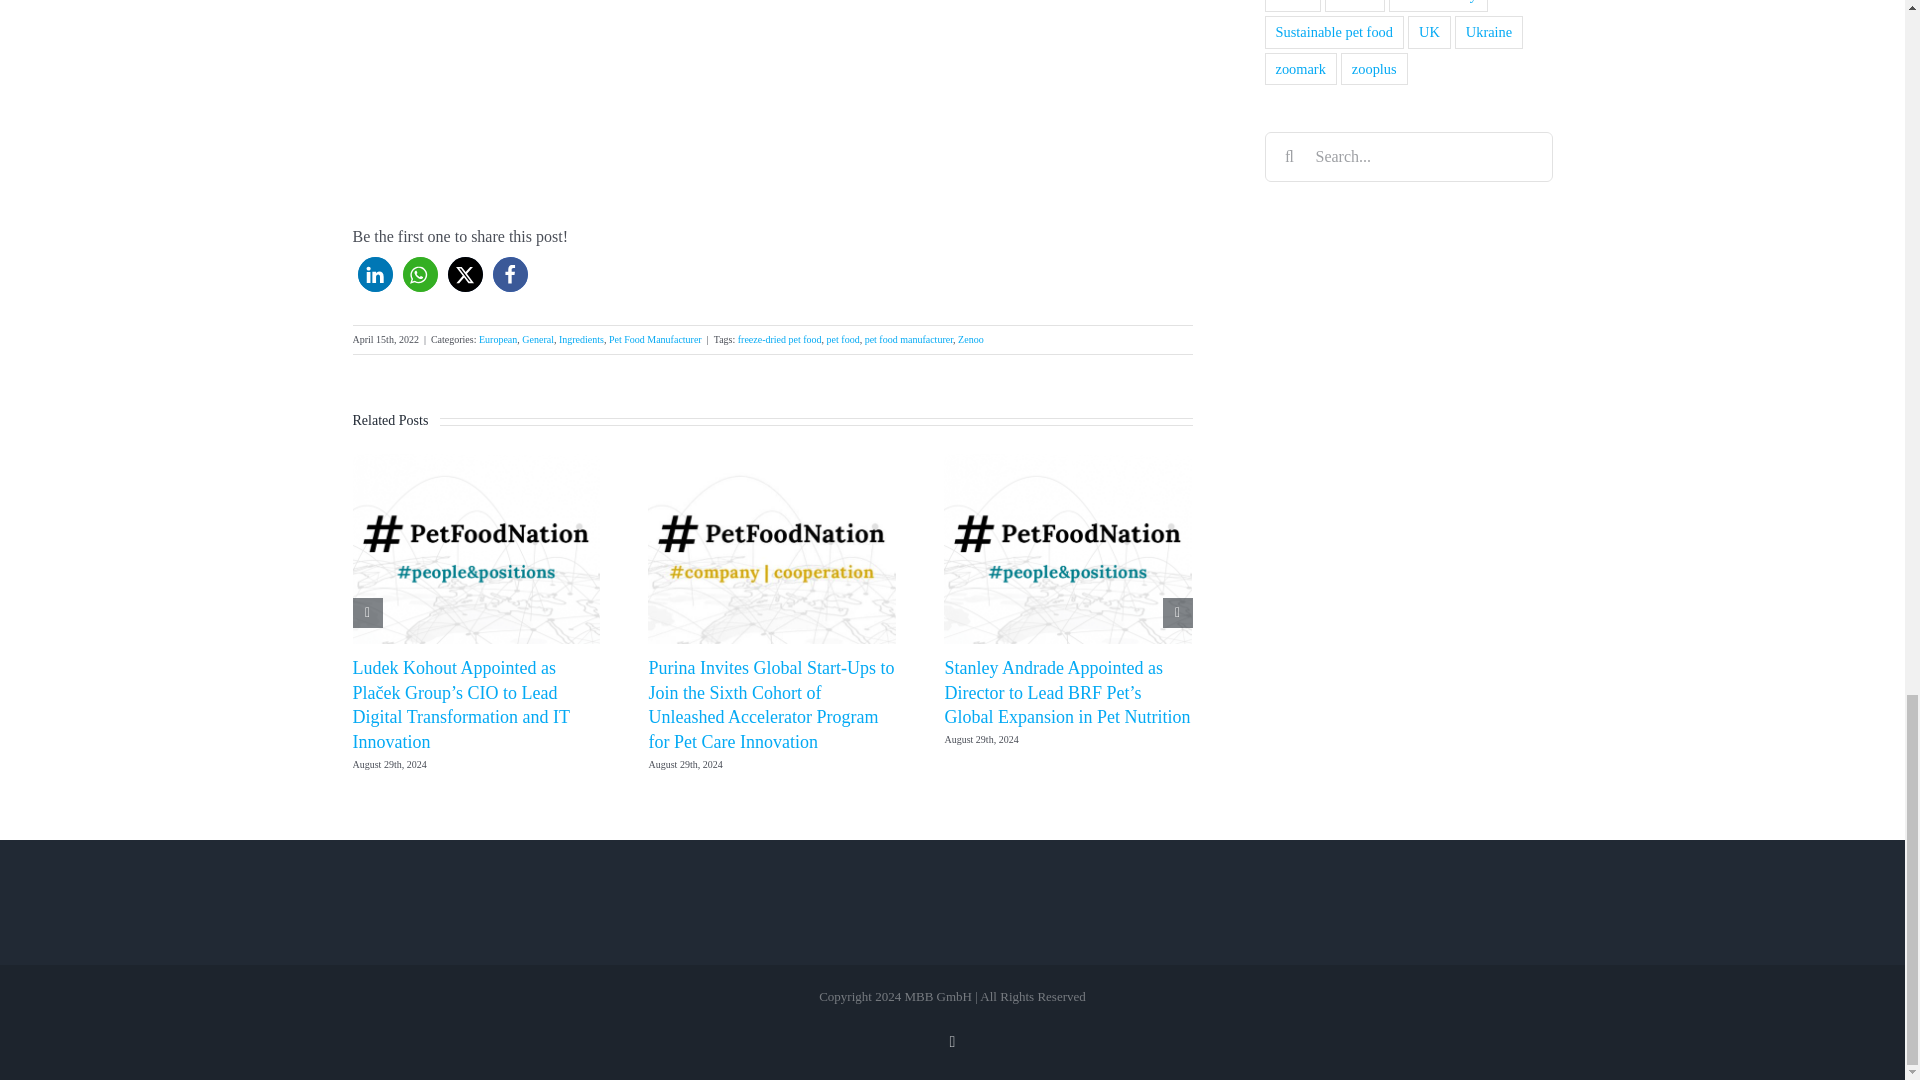 The height and width of the screenshot is (1080, 1920). I want to click on pet food, so click(844, 338).